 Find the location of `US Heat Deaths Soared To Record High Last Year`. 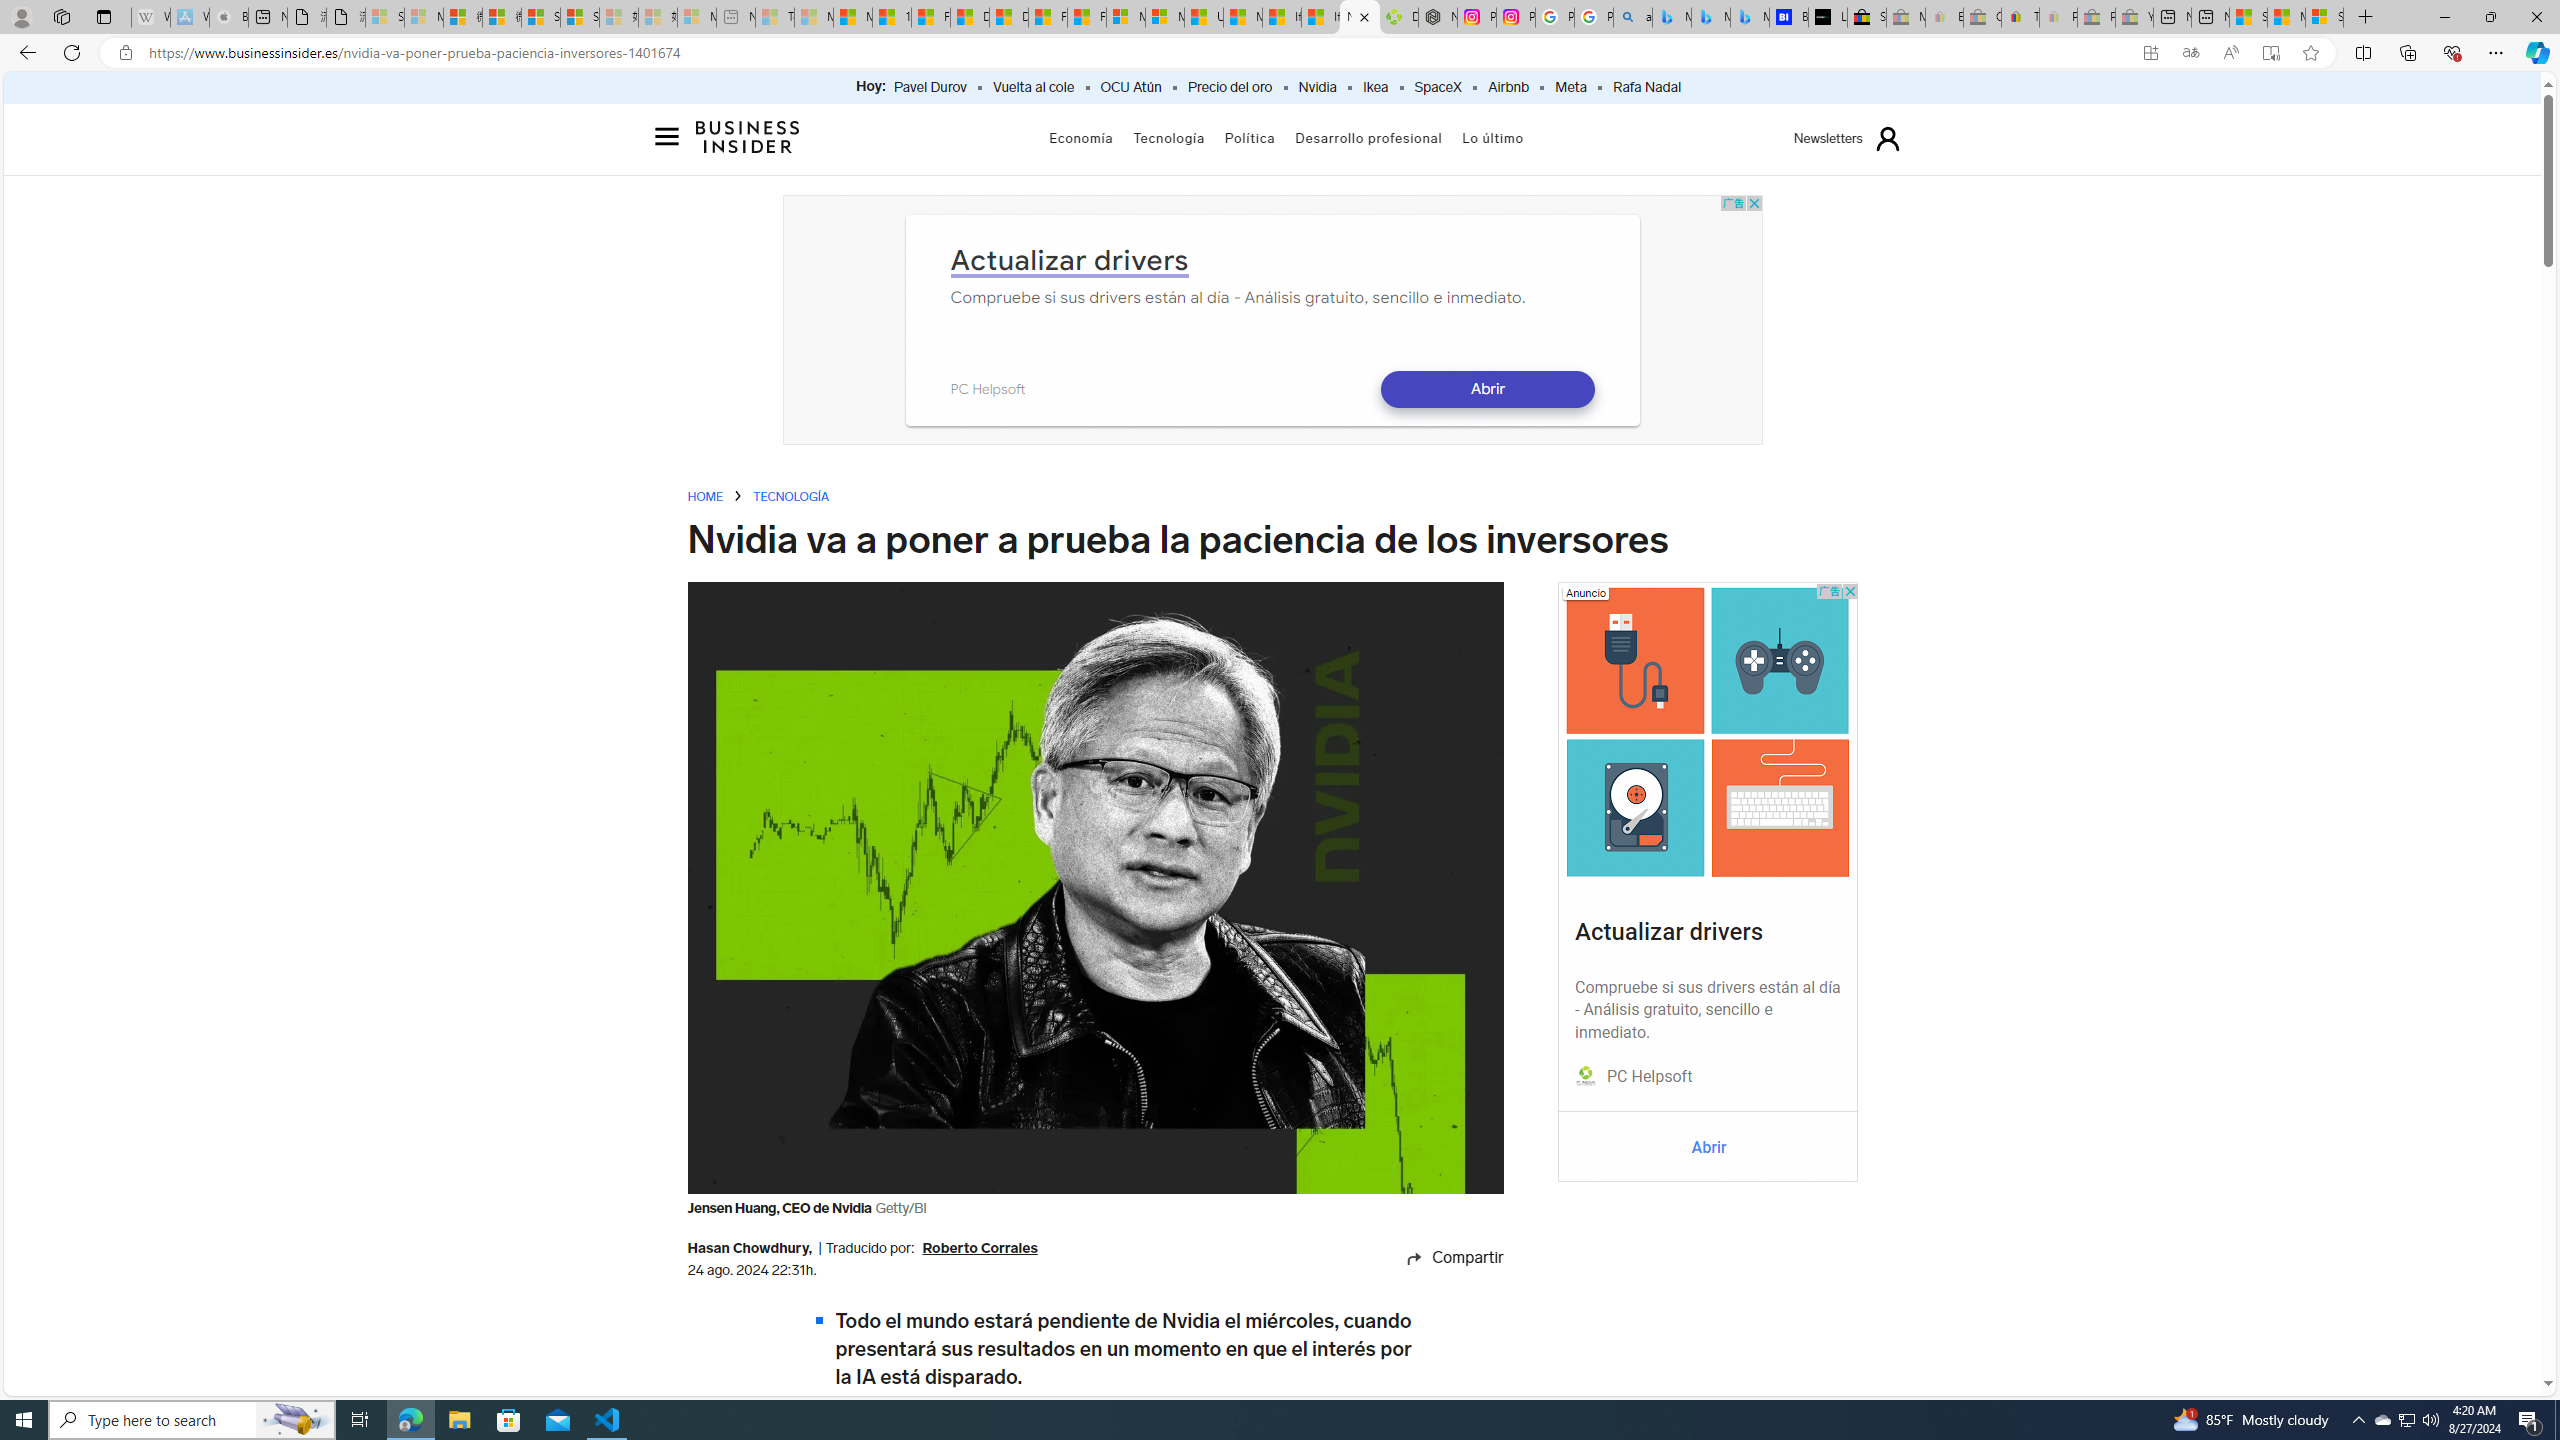

US Heat Deaths Soared To Record High Last Year is located at coordinates (1203, 17).